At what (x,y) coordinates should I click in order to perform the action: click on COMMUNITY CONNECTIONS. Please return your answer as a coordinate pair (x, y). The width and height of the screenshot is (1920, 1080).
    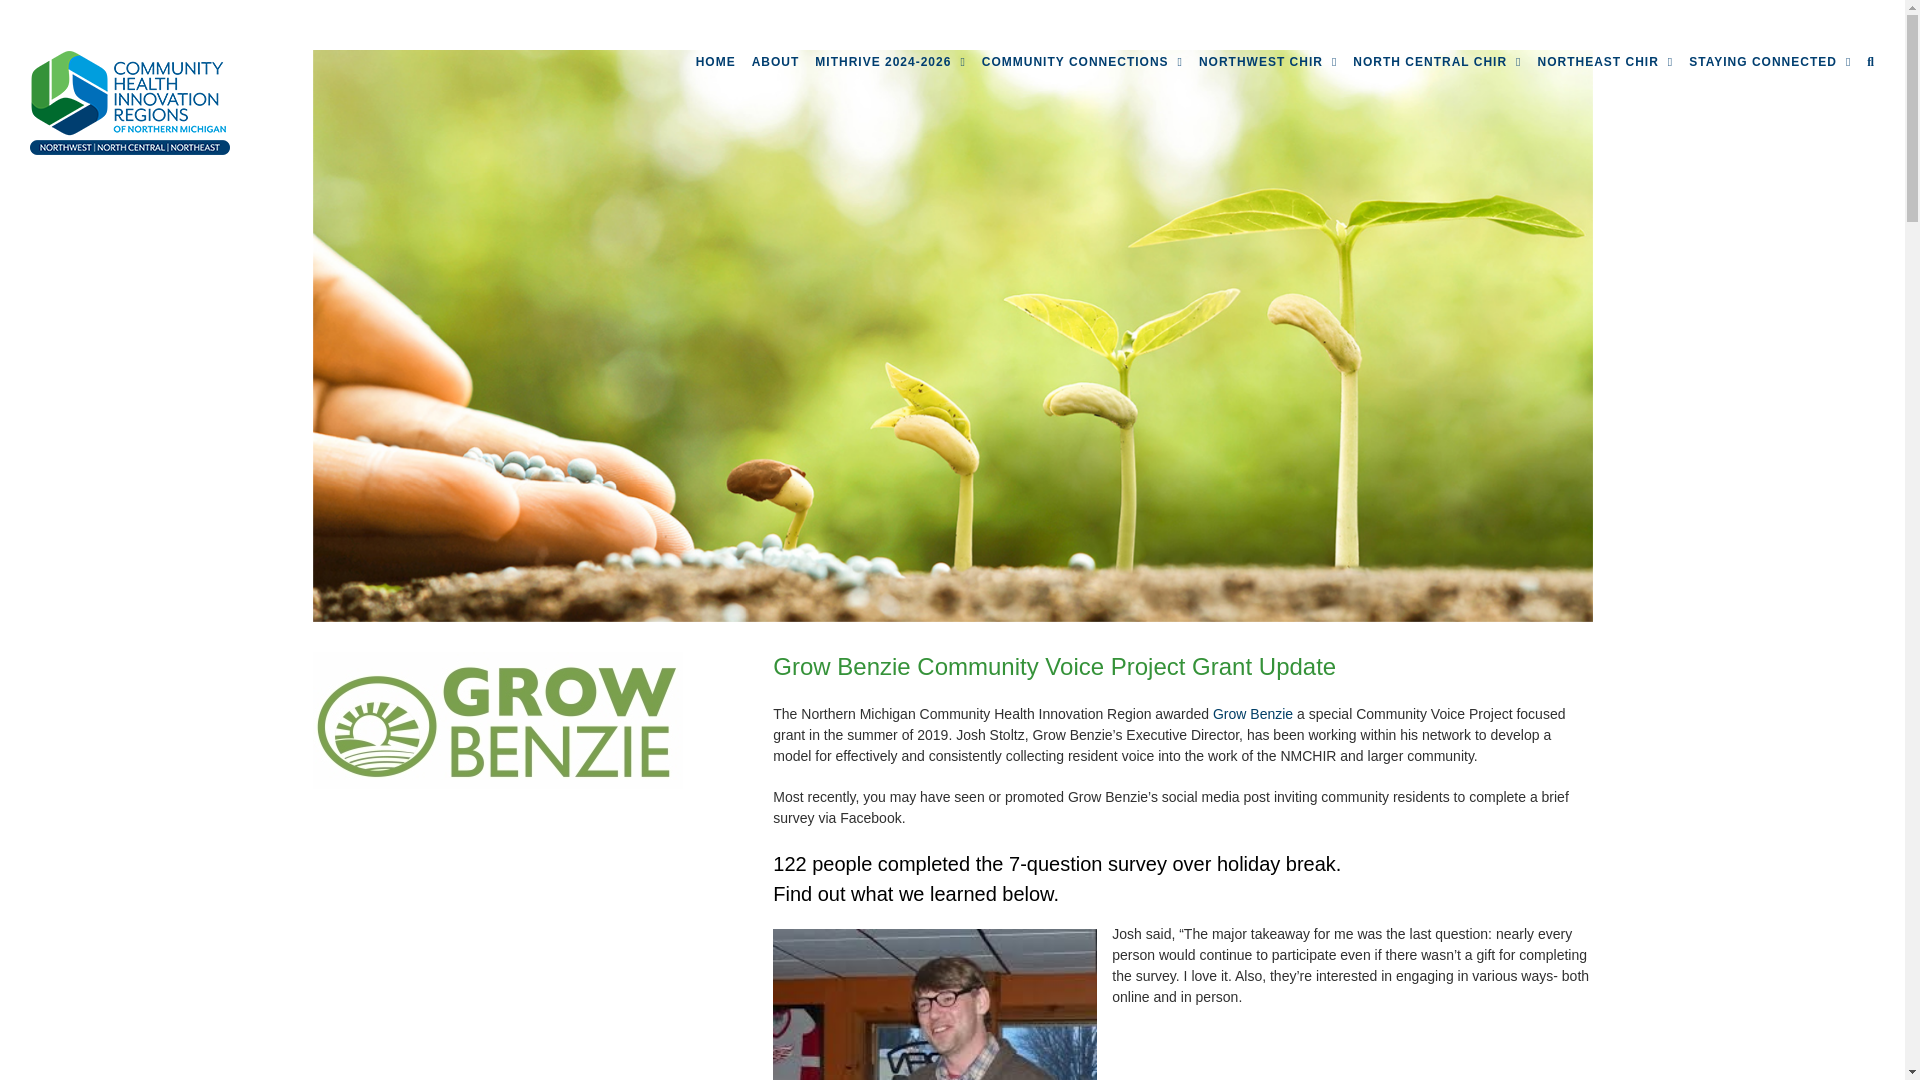
    Looking at the image, I should click on (1082, 62).